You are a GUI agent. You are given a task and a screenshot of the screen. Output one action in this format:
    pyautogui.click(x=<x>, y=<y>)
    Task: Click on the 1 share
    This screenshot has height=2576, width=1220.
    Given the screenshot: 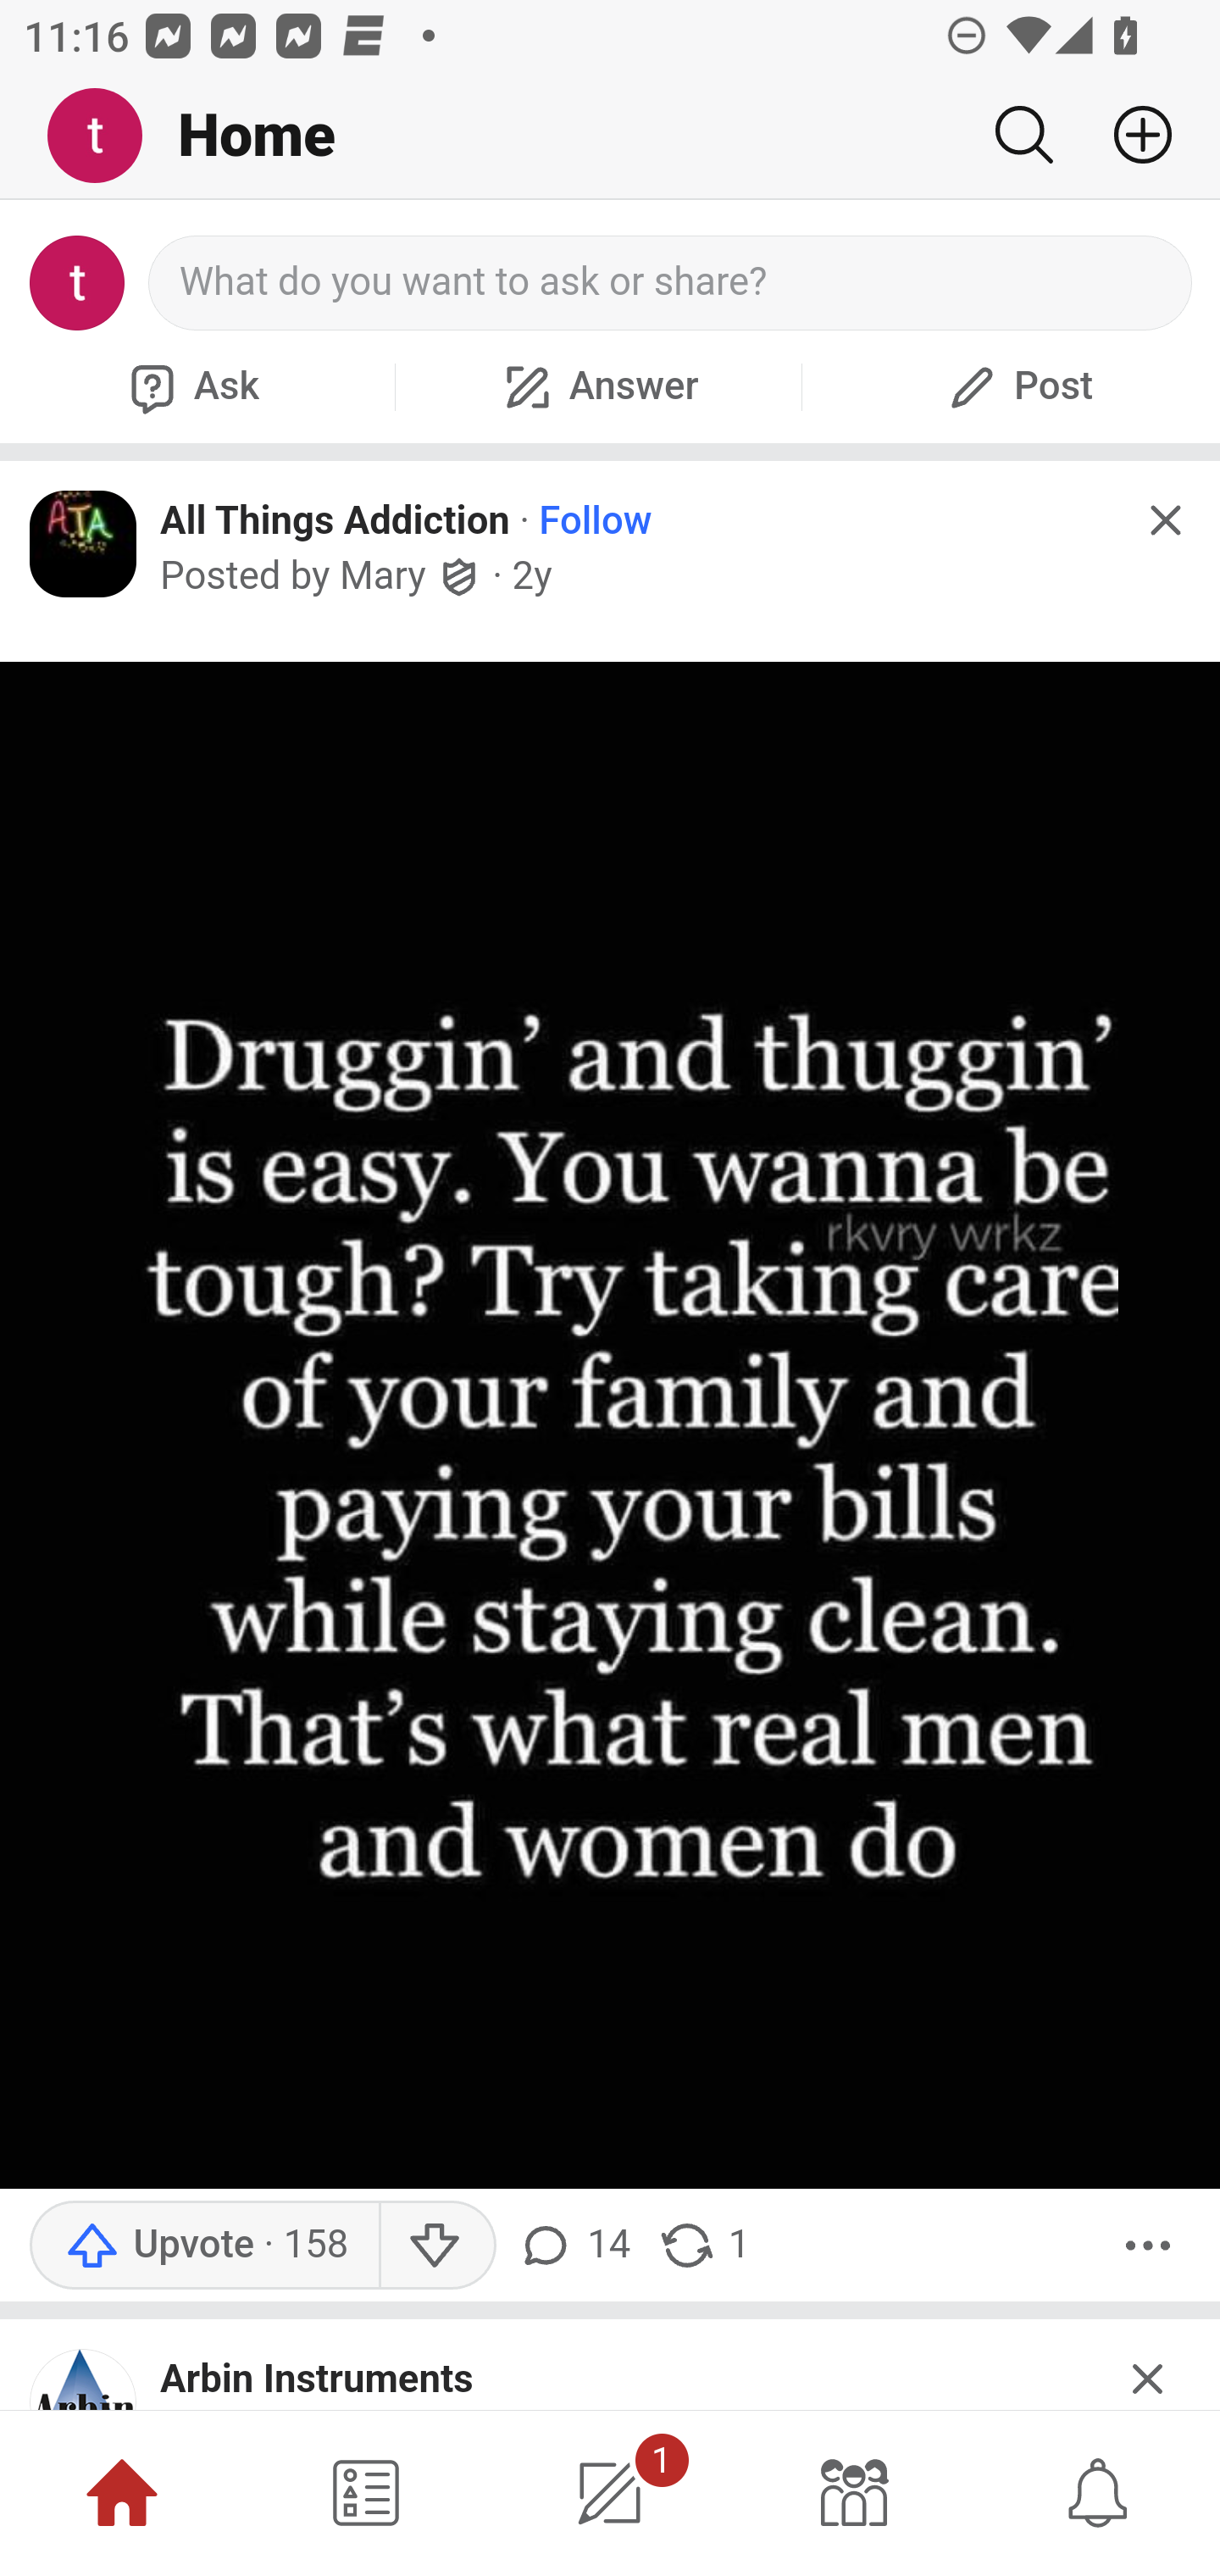 What is the action you would take?
    pyautogui.click(x=703, y=2245)
    